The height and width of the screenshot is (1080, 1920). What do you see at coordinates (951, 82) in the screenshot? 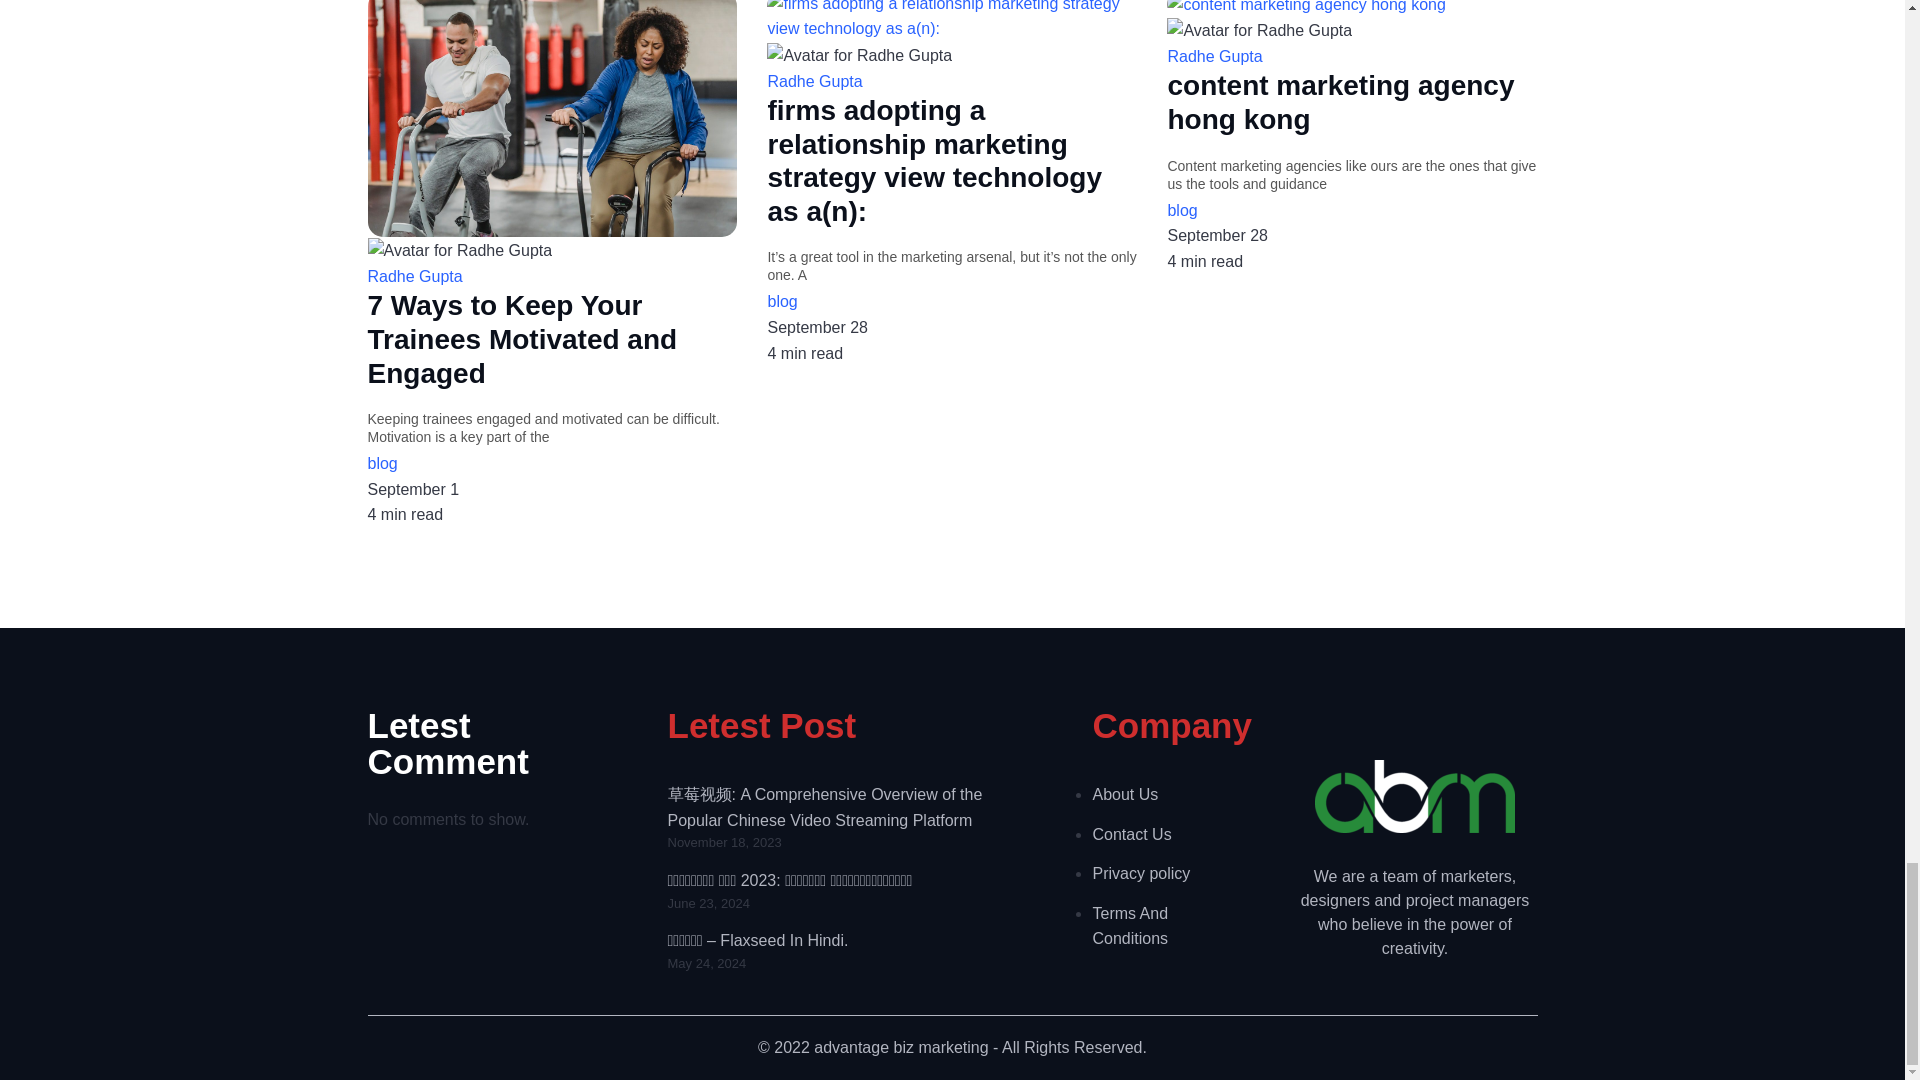
I see `Radhe Gupta` at bounding box center [951, 82].